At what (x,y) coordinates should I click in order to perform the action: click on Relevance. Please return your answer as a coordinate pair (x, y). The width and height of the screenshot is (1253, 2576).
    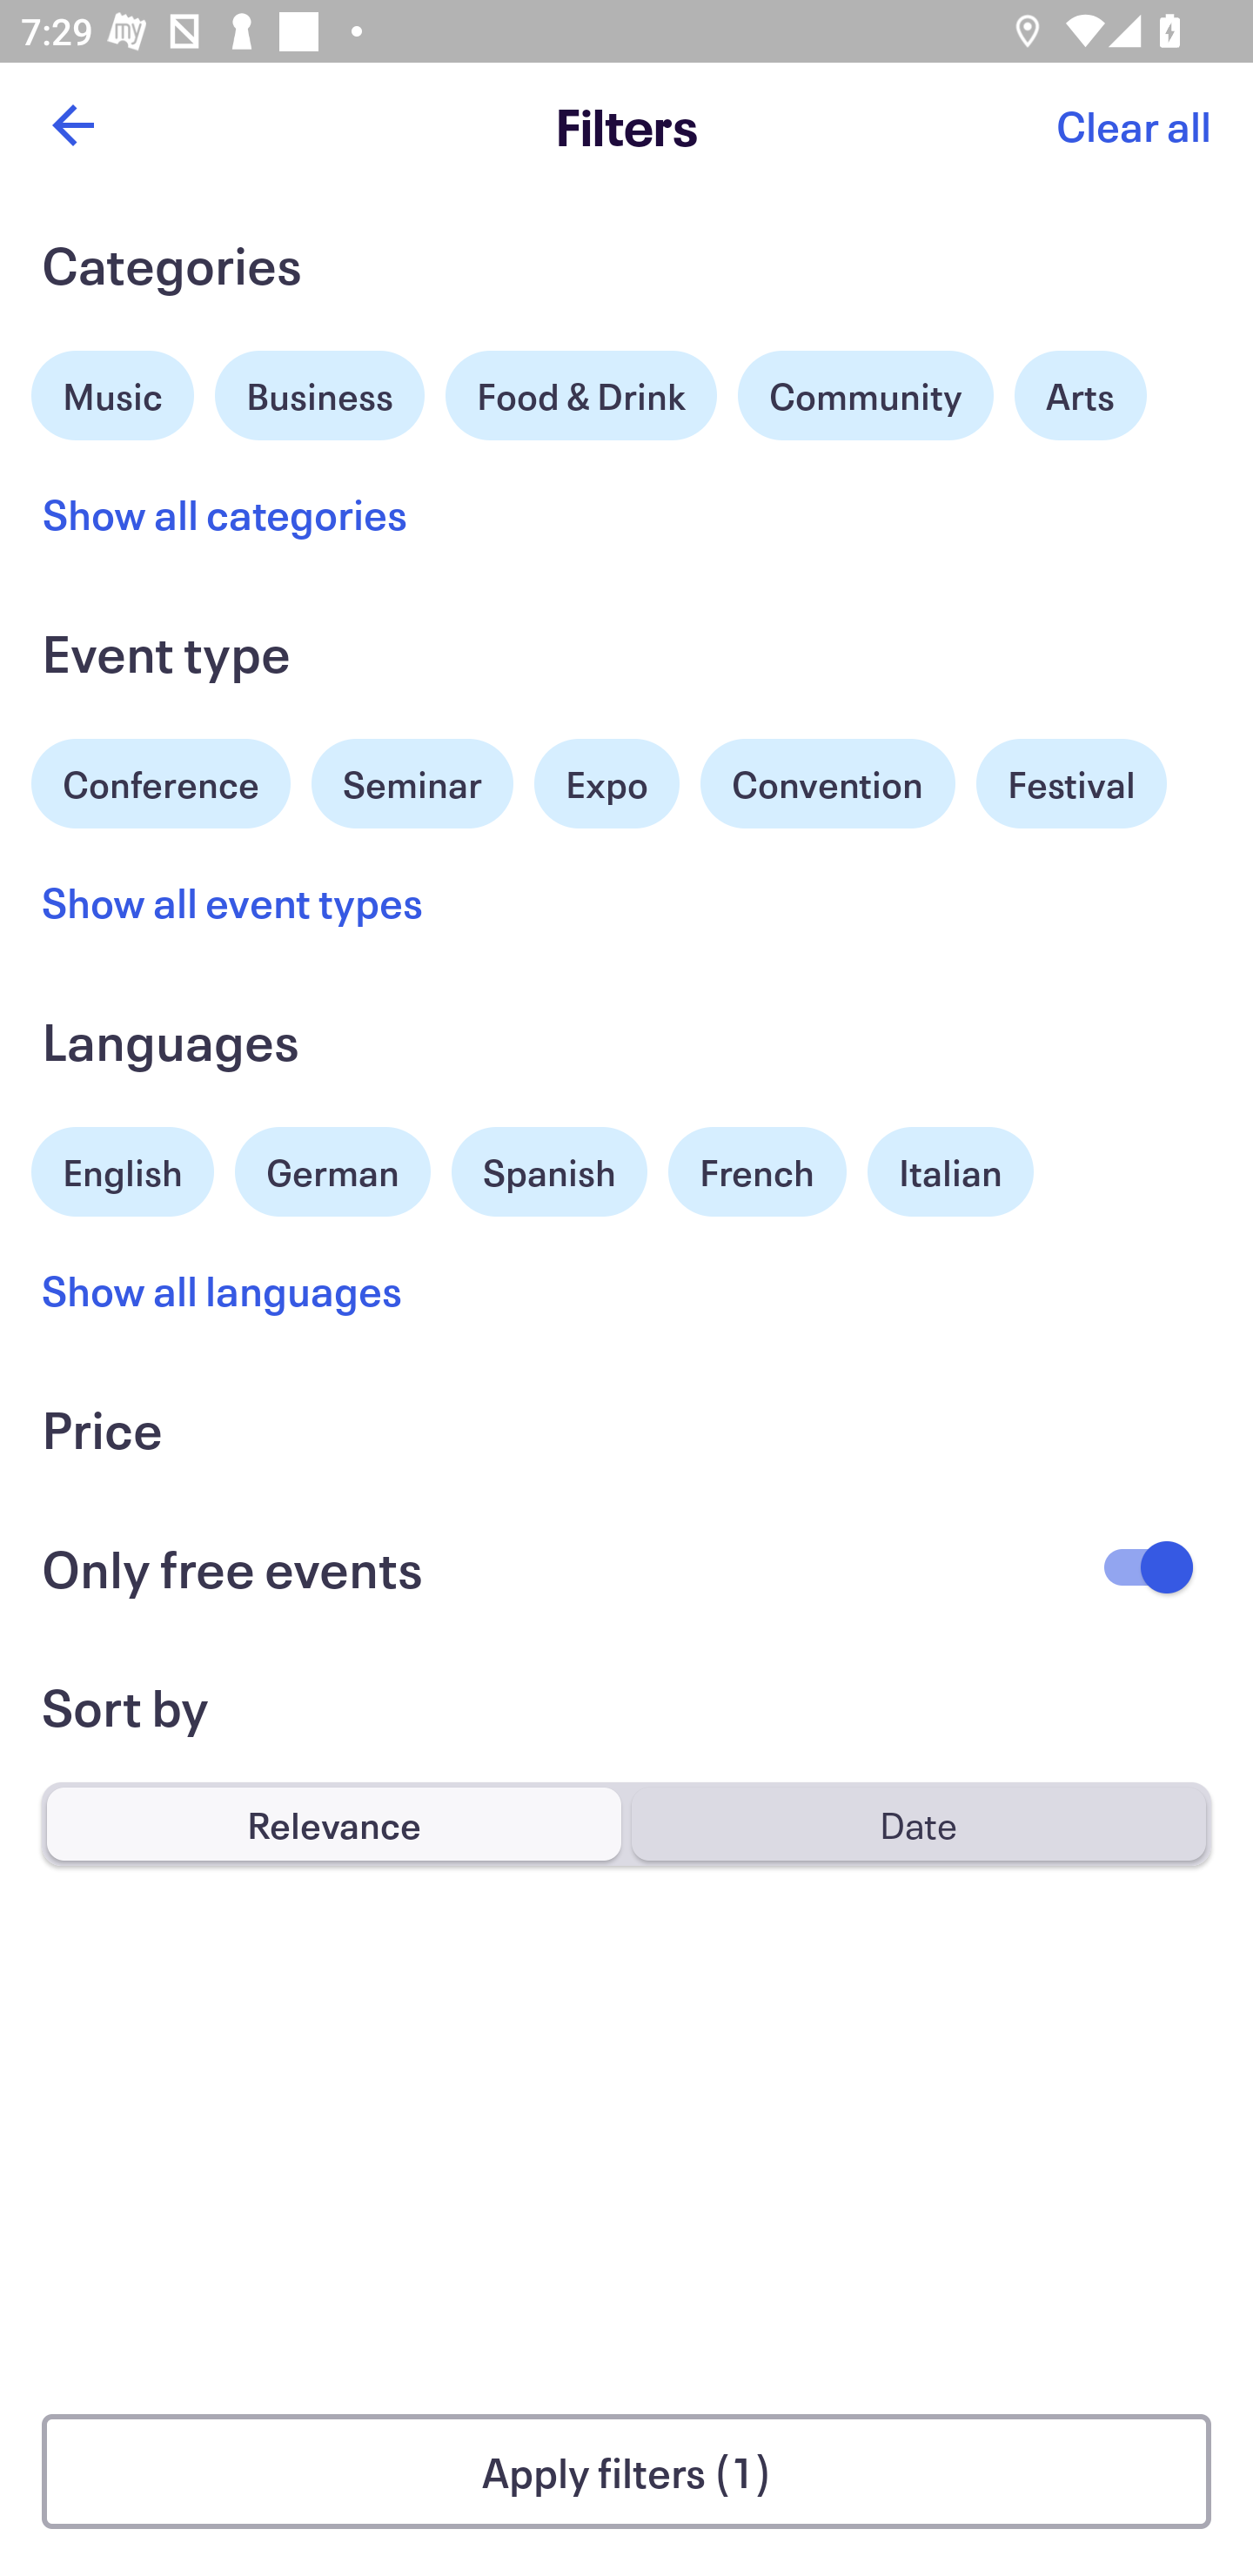
    Looking at the image, I should click on (334, 1823).